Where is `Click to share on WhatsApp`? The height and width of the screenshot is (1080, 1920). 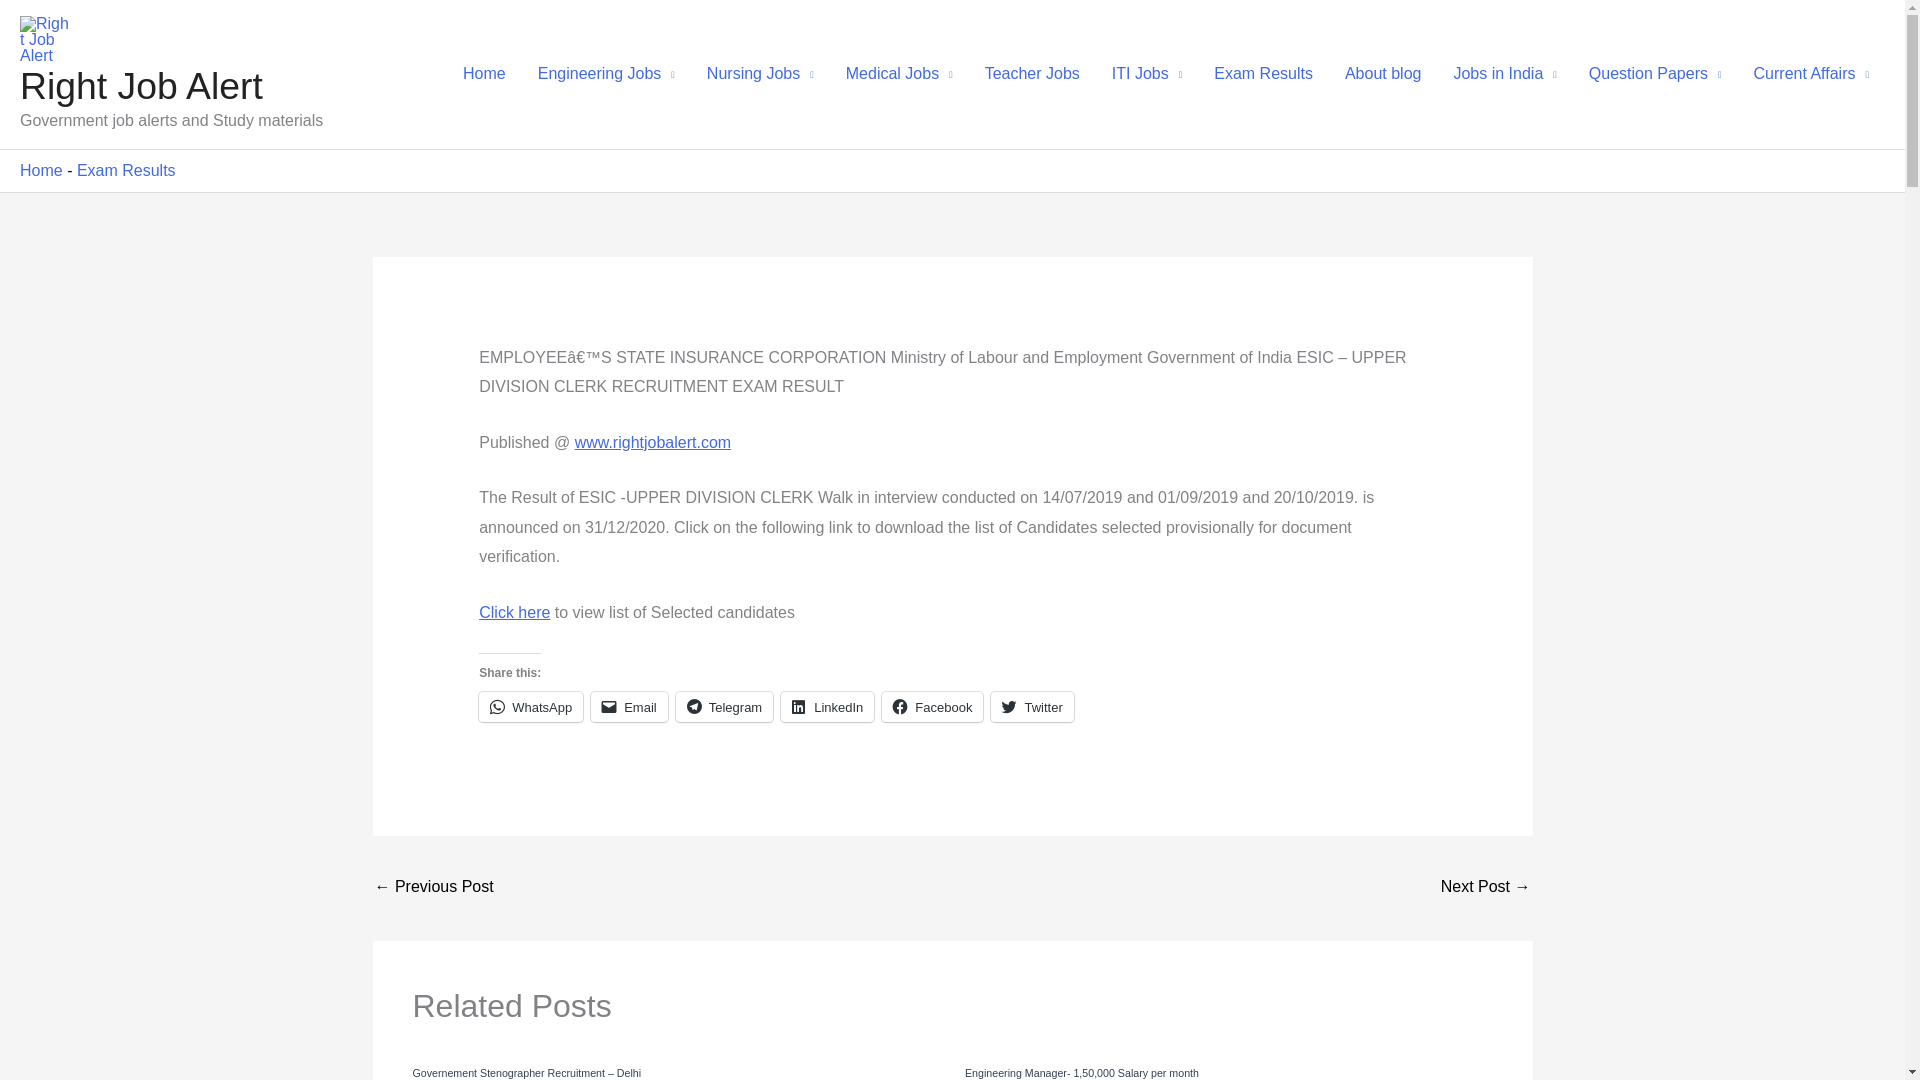 Click to share on WhatsApp is located at coordinates (530, 707).